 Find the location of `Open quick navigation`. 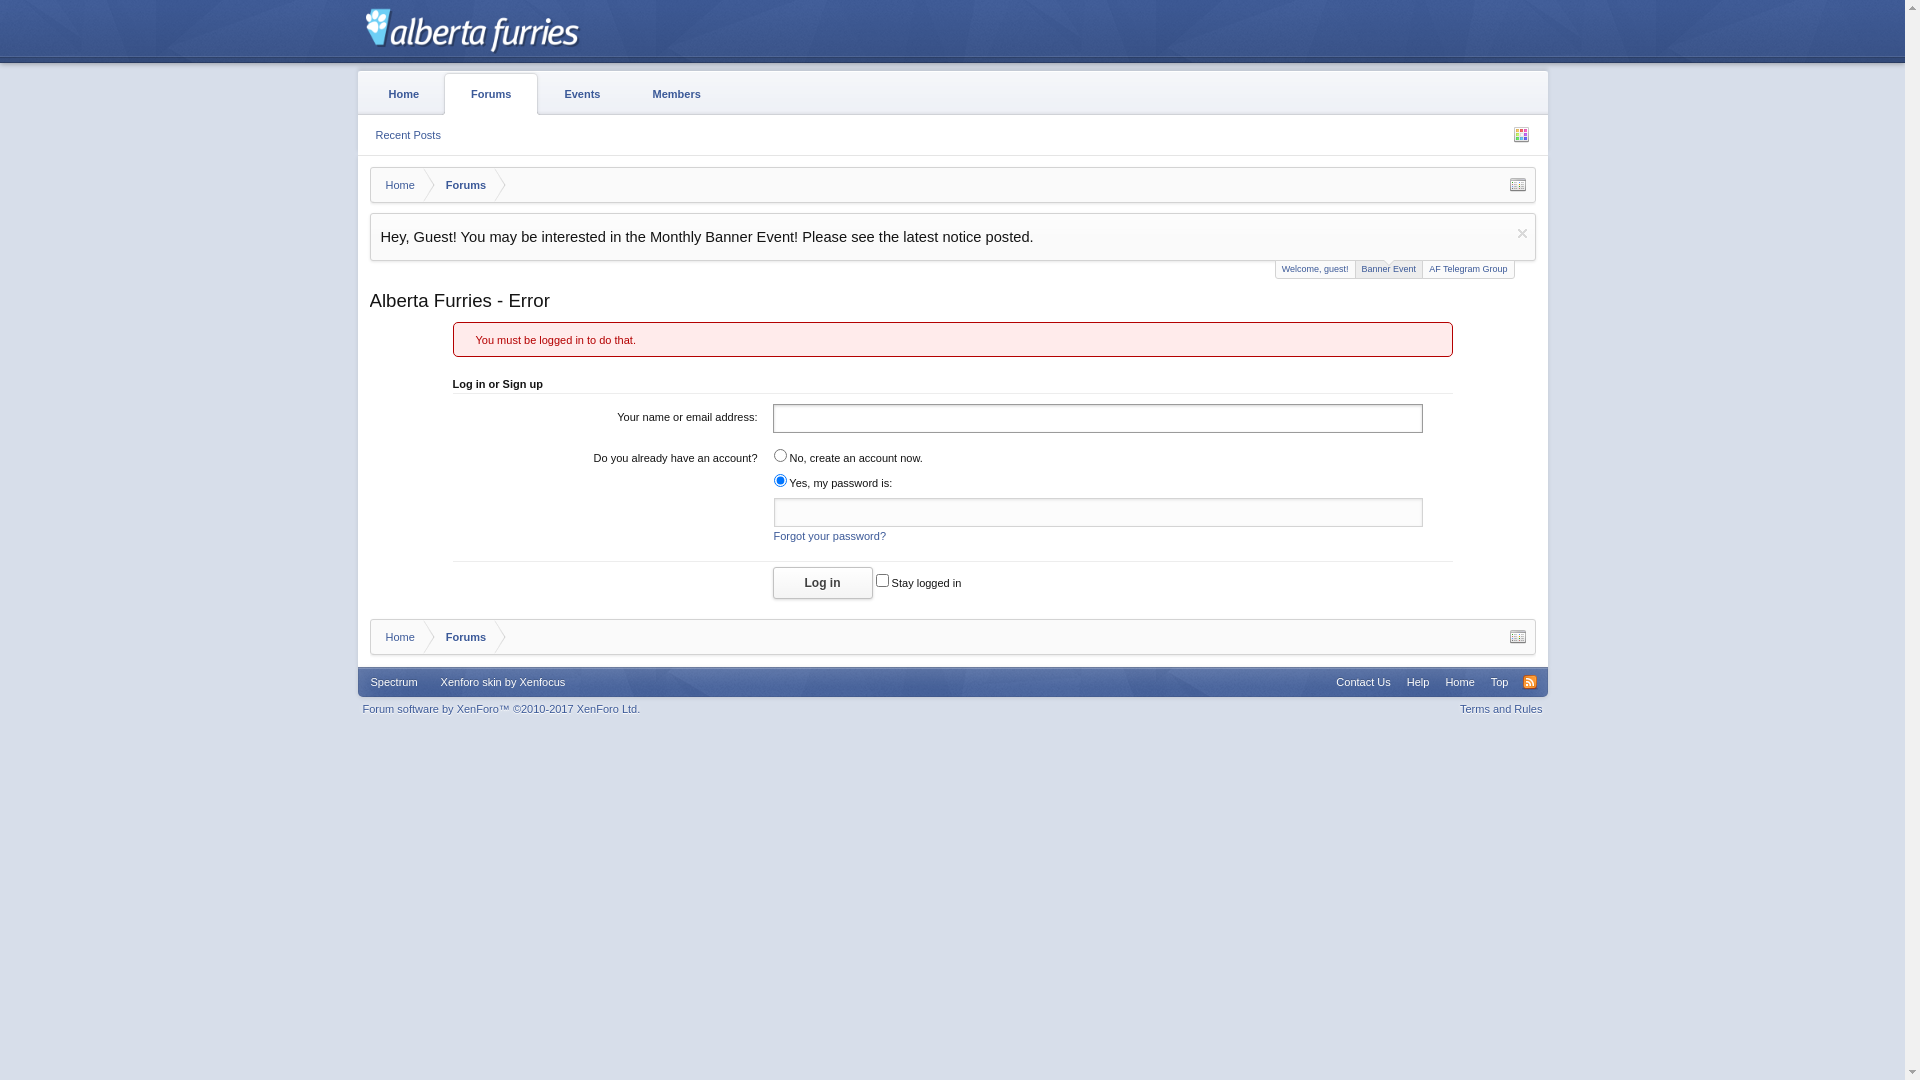

Open quick navigation is located at coordinates (1518, 637).